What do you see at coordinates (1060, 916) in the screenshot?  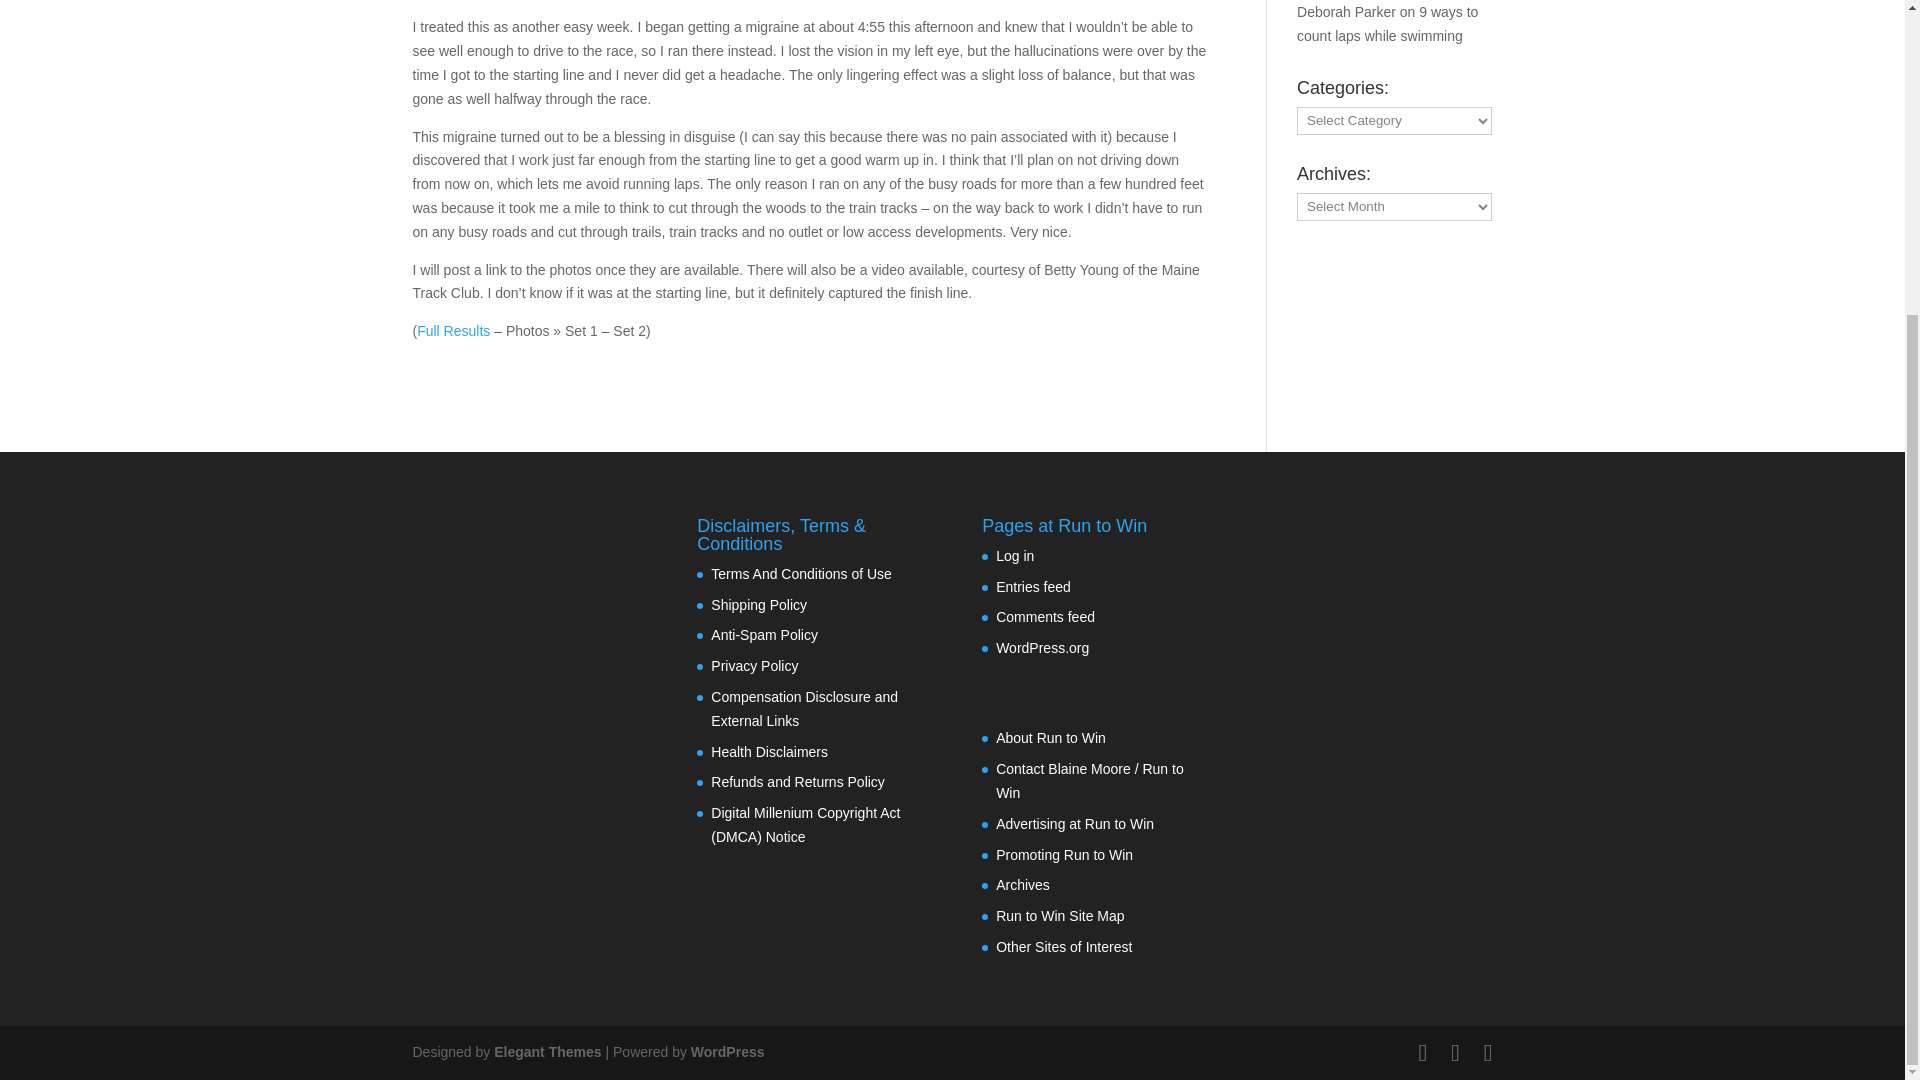 I see `Run to Win Site Map` at bounding box center [1060, 916].